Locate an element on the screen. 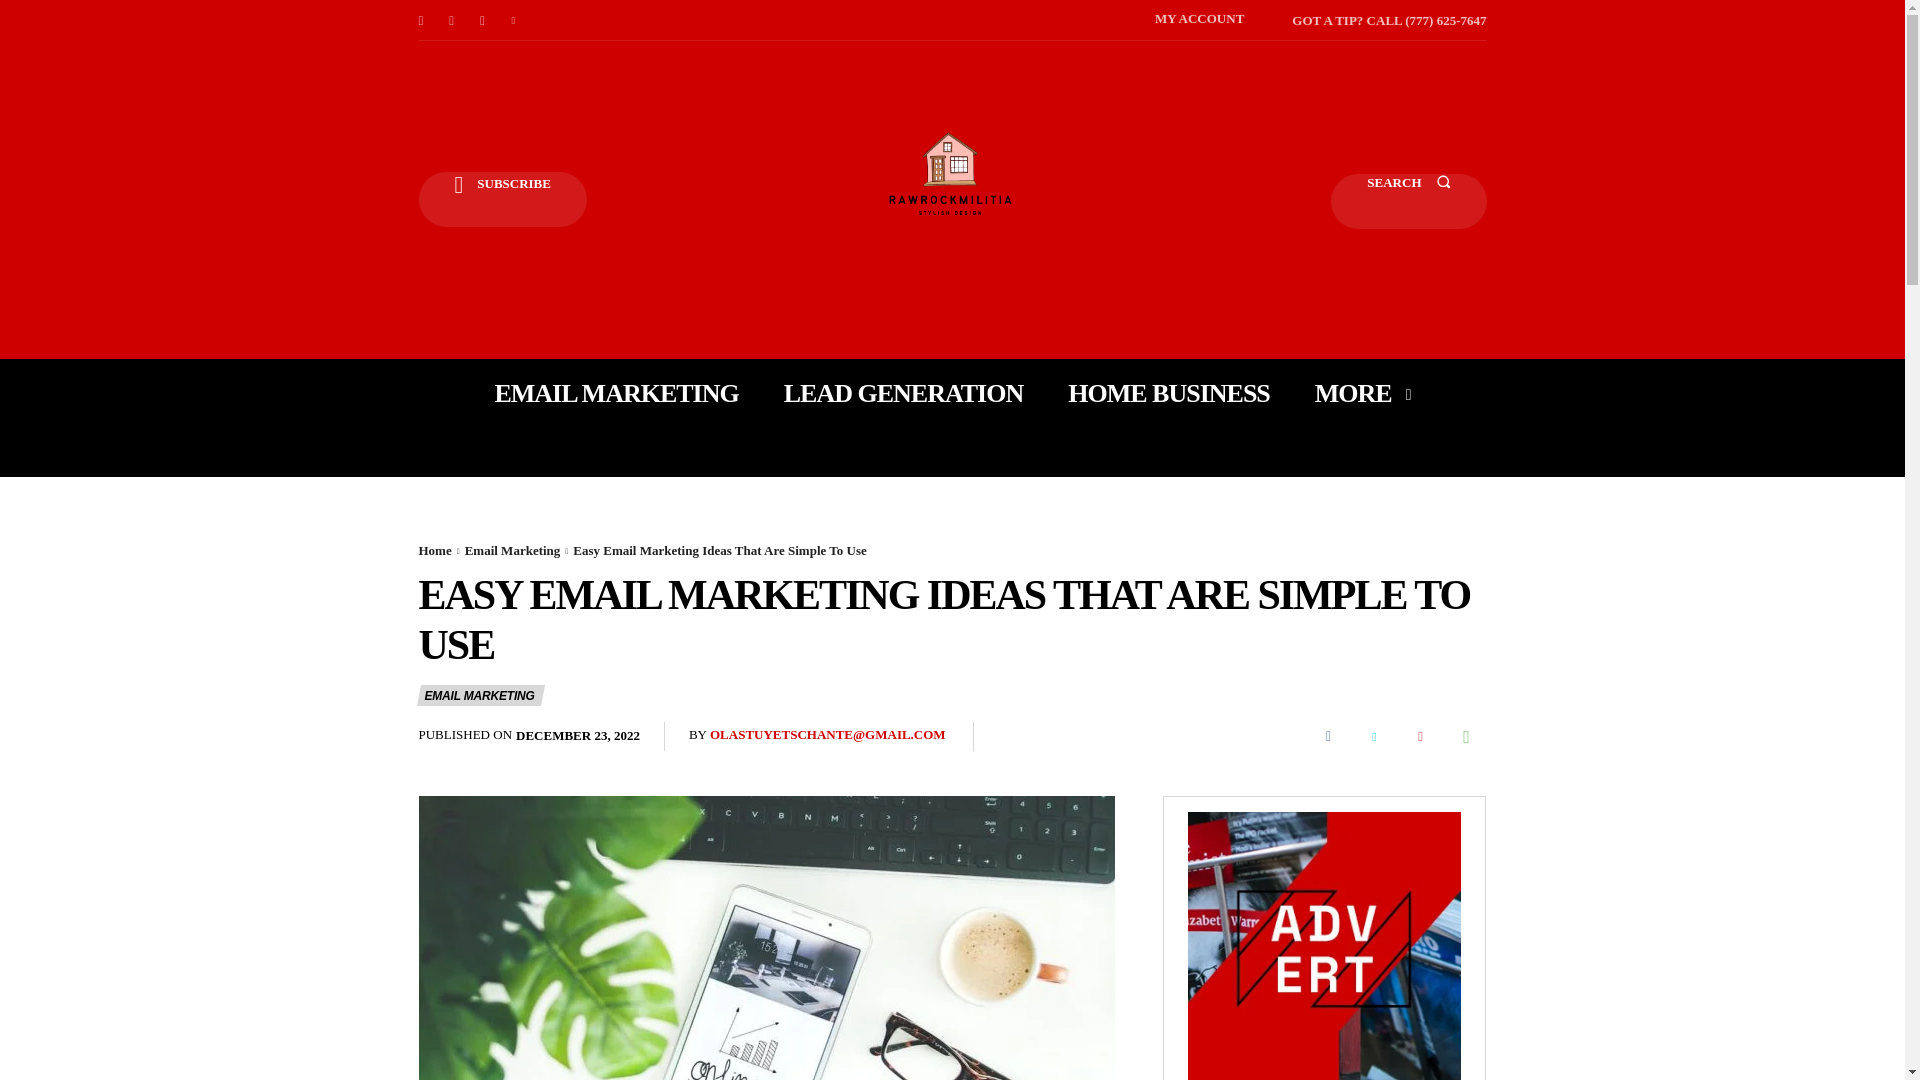 Image resolution: width=1920 pixels, height=1080 pixels. Instagram is located at coordinates (452, 20).